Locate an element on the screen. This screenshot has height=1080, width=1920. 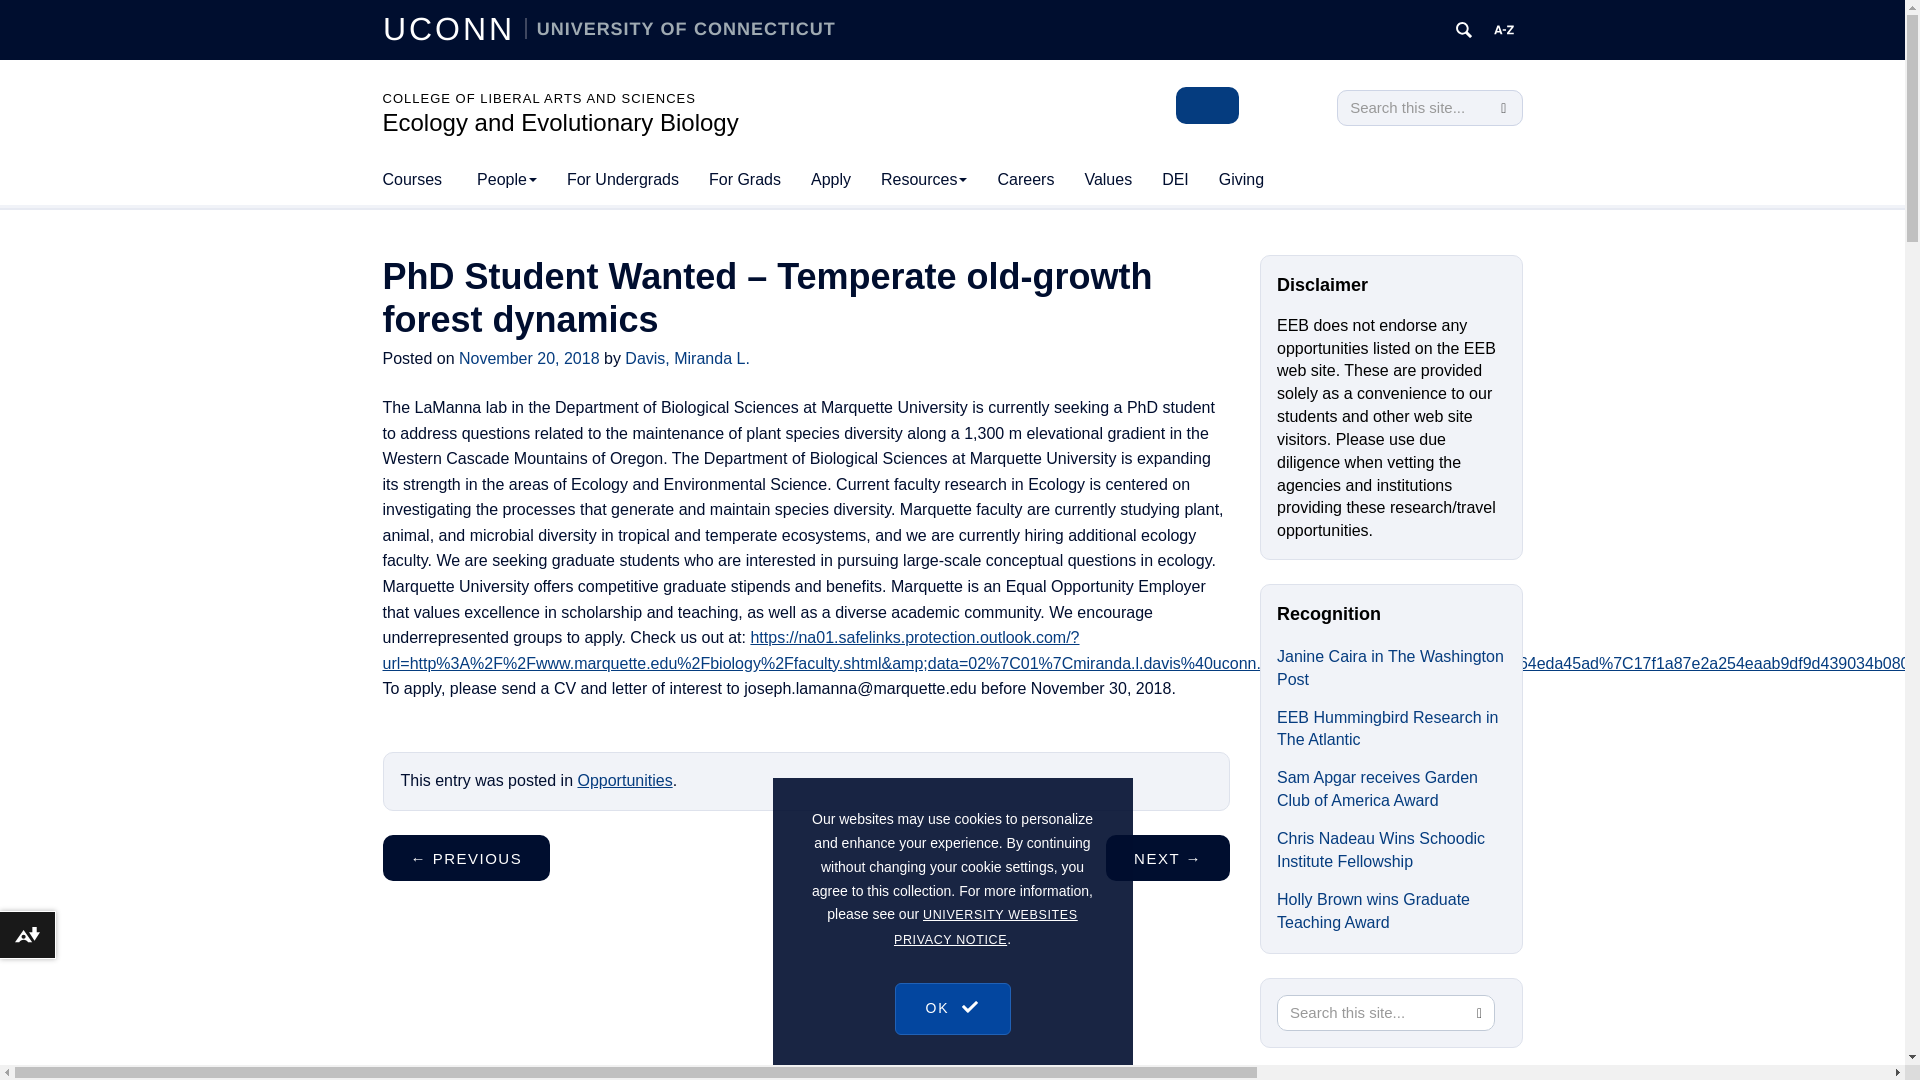
Courses is located at coordinates (412, 180).